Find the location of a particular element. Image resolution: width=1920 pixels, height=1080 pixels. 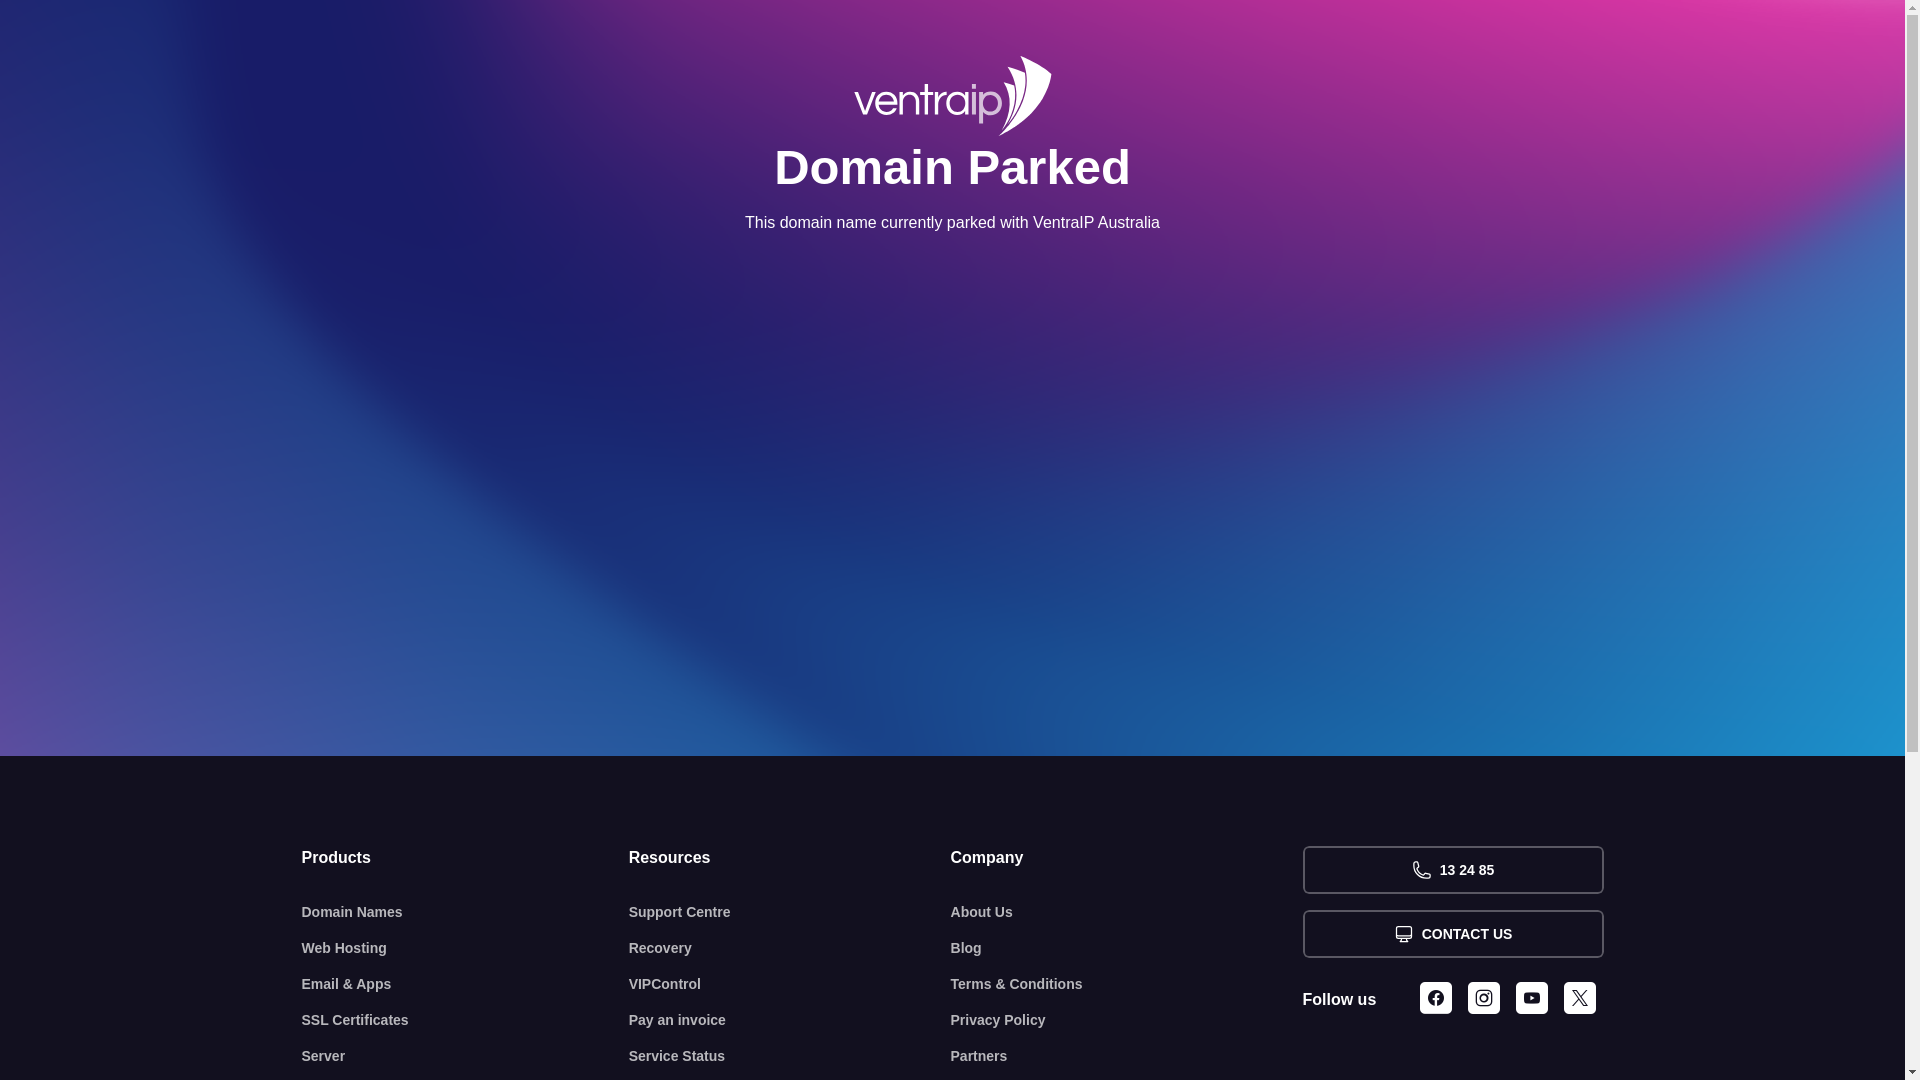

Service Status is located at coordinates (790, 1056).